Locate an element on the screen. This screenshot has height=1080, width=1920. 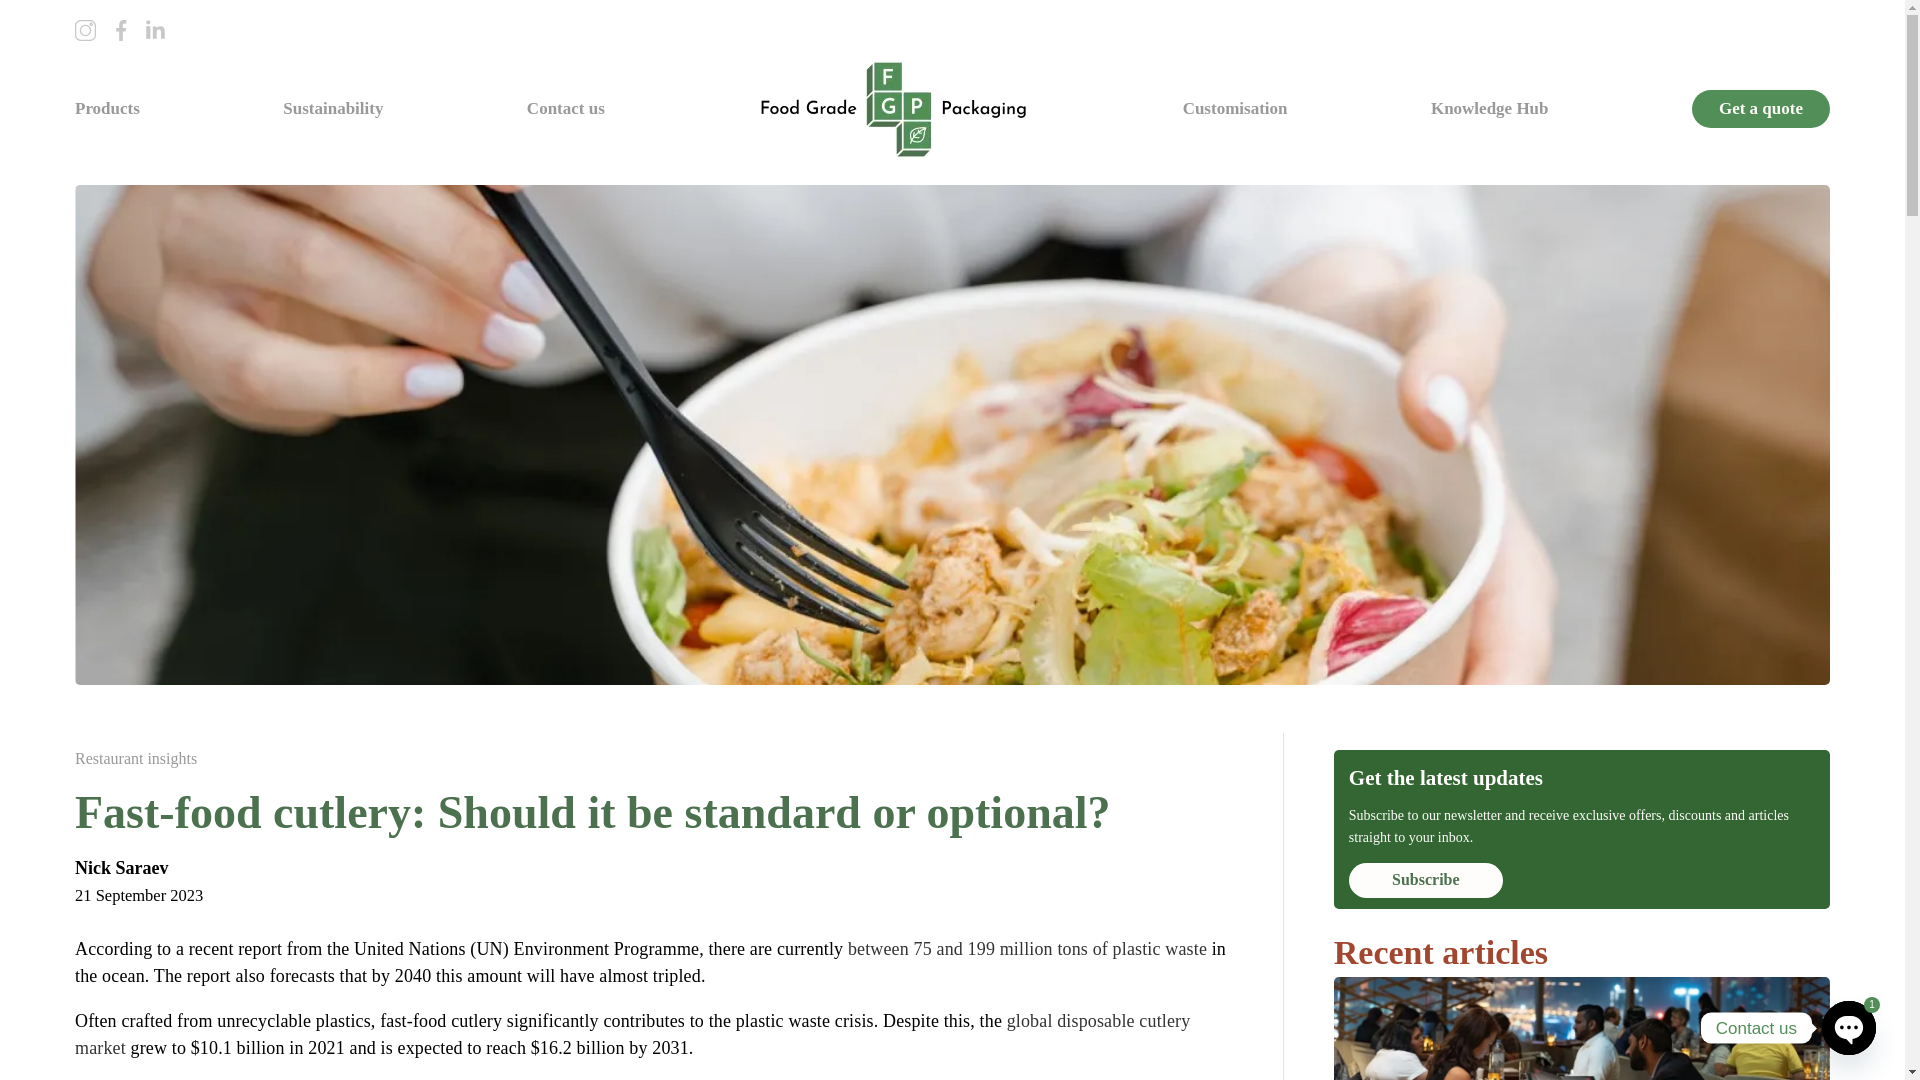
Contact us is located at coordinates (565, 108).